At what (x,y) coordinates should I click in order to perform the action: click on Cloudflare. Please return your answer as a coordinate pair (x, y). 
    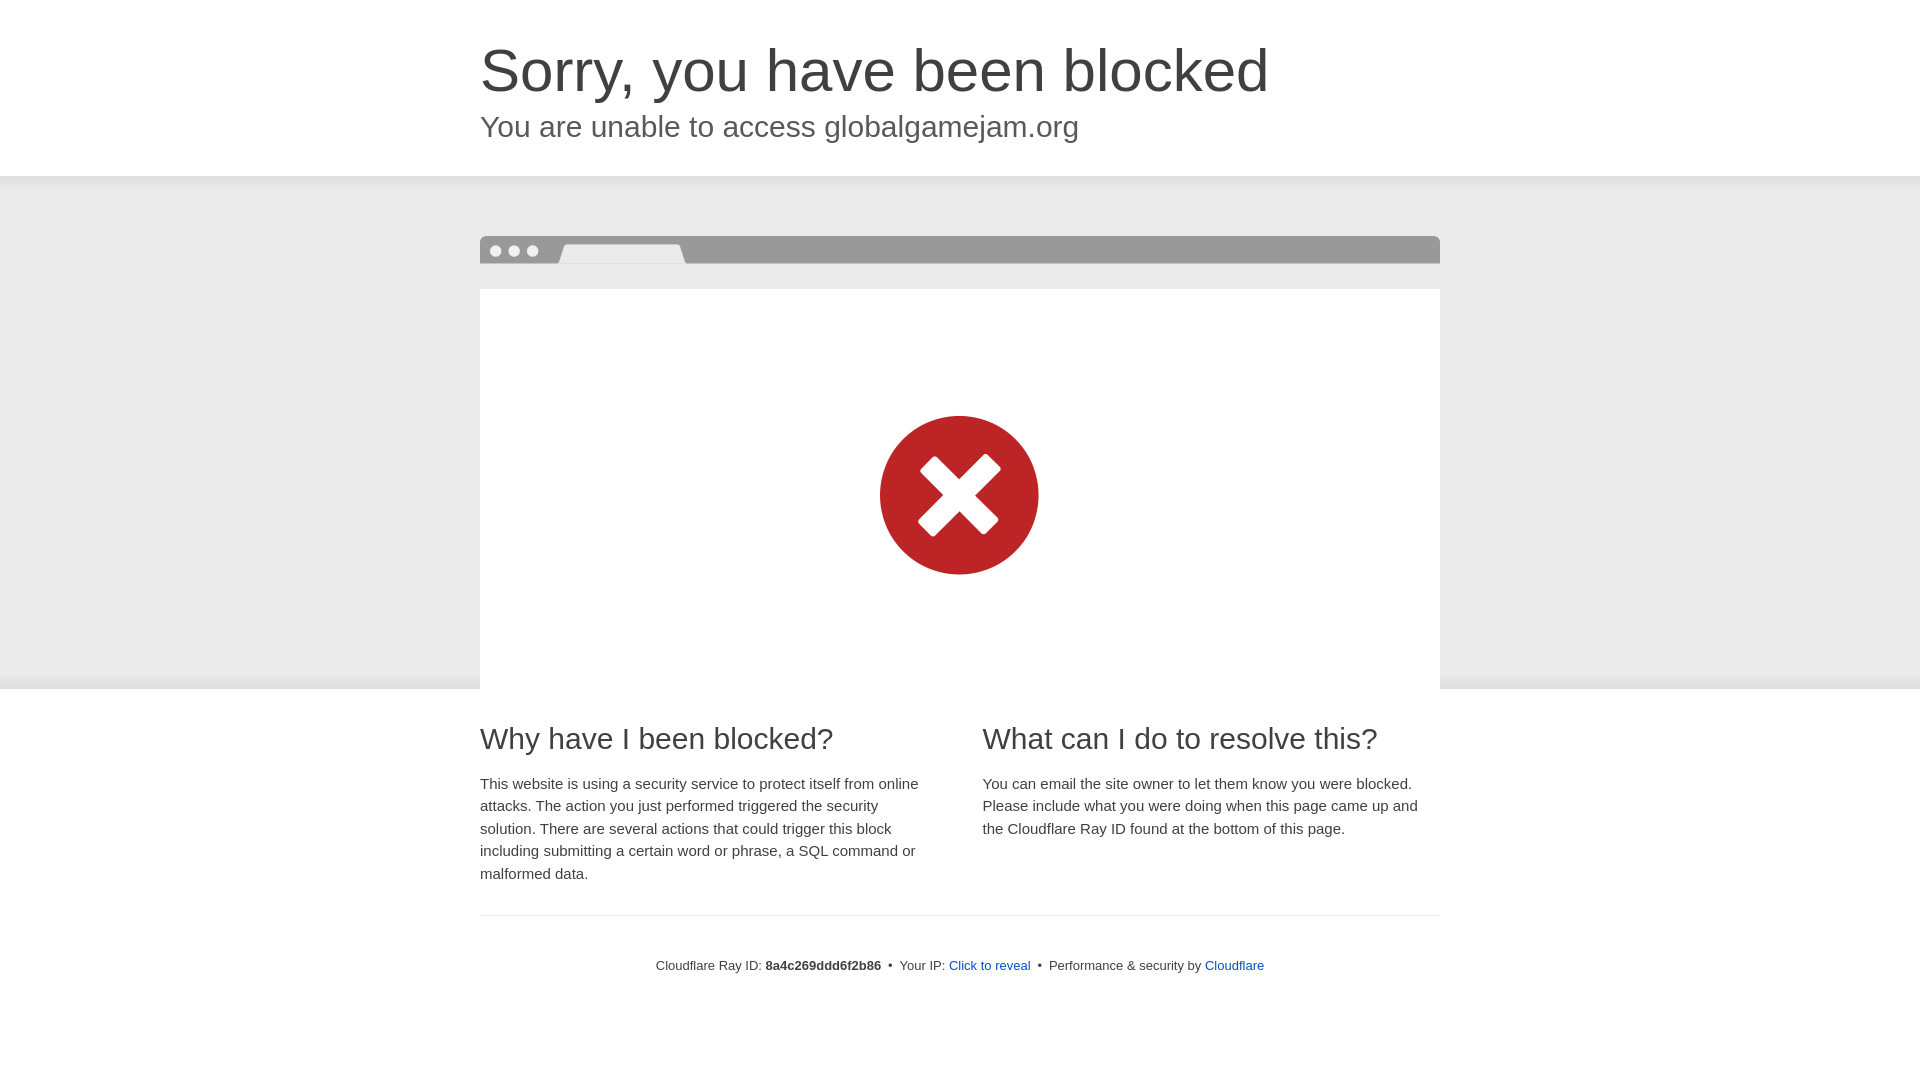
    Looking at the image, I should click on (1234, 965).